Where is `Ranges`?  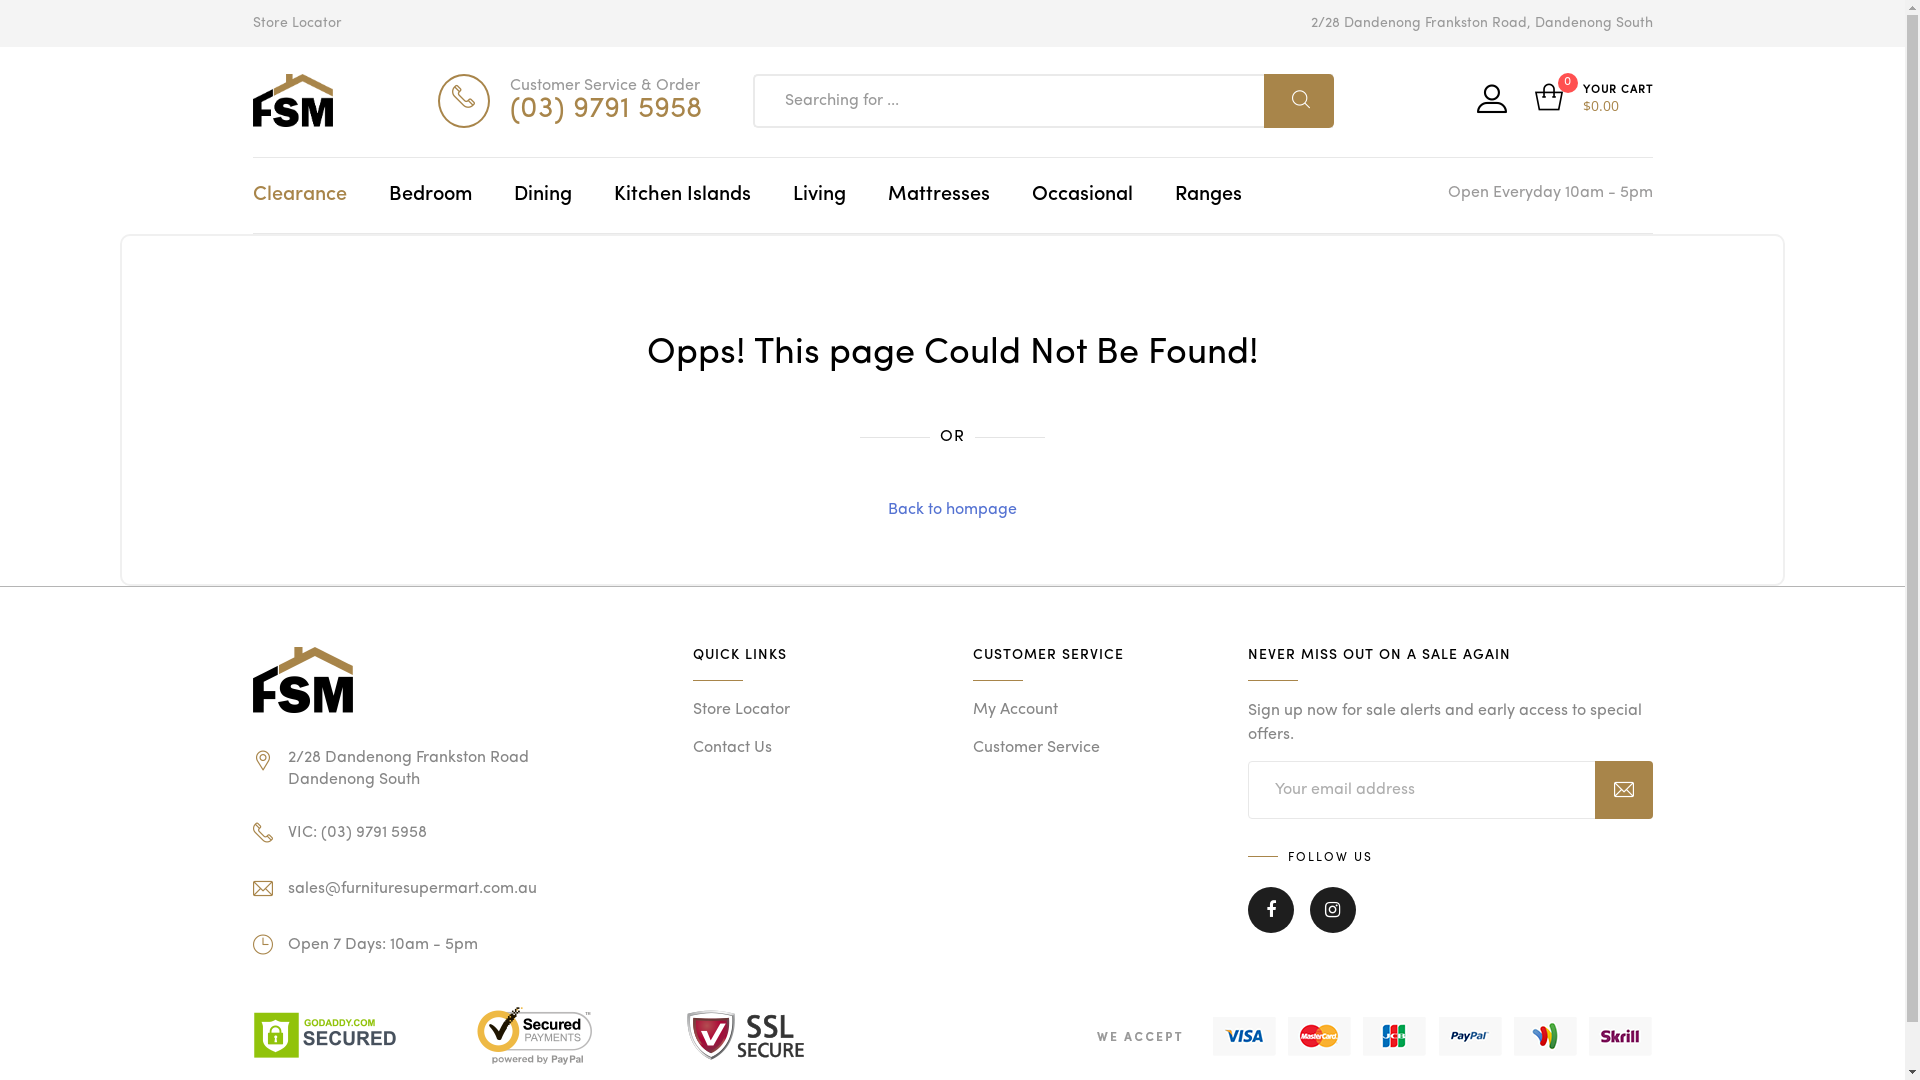 Ranges is located at coordinates (1208, 196).